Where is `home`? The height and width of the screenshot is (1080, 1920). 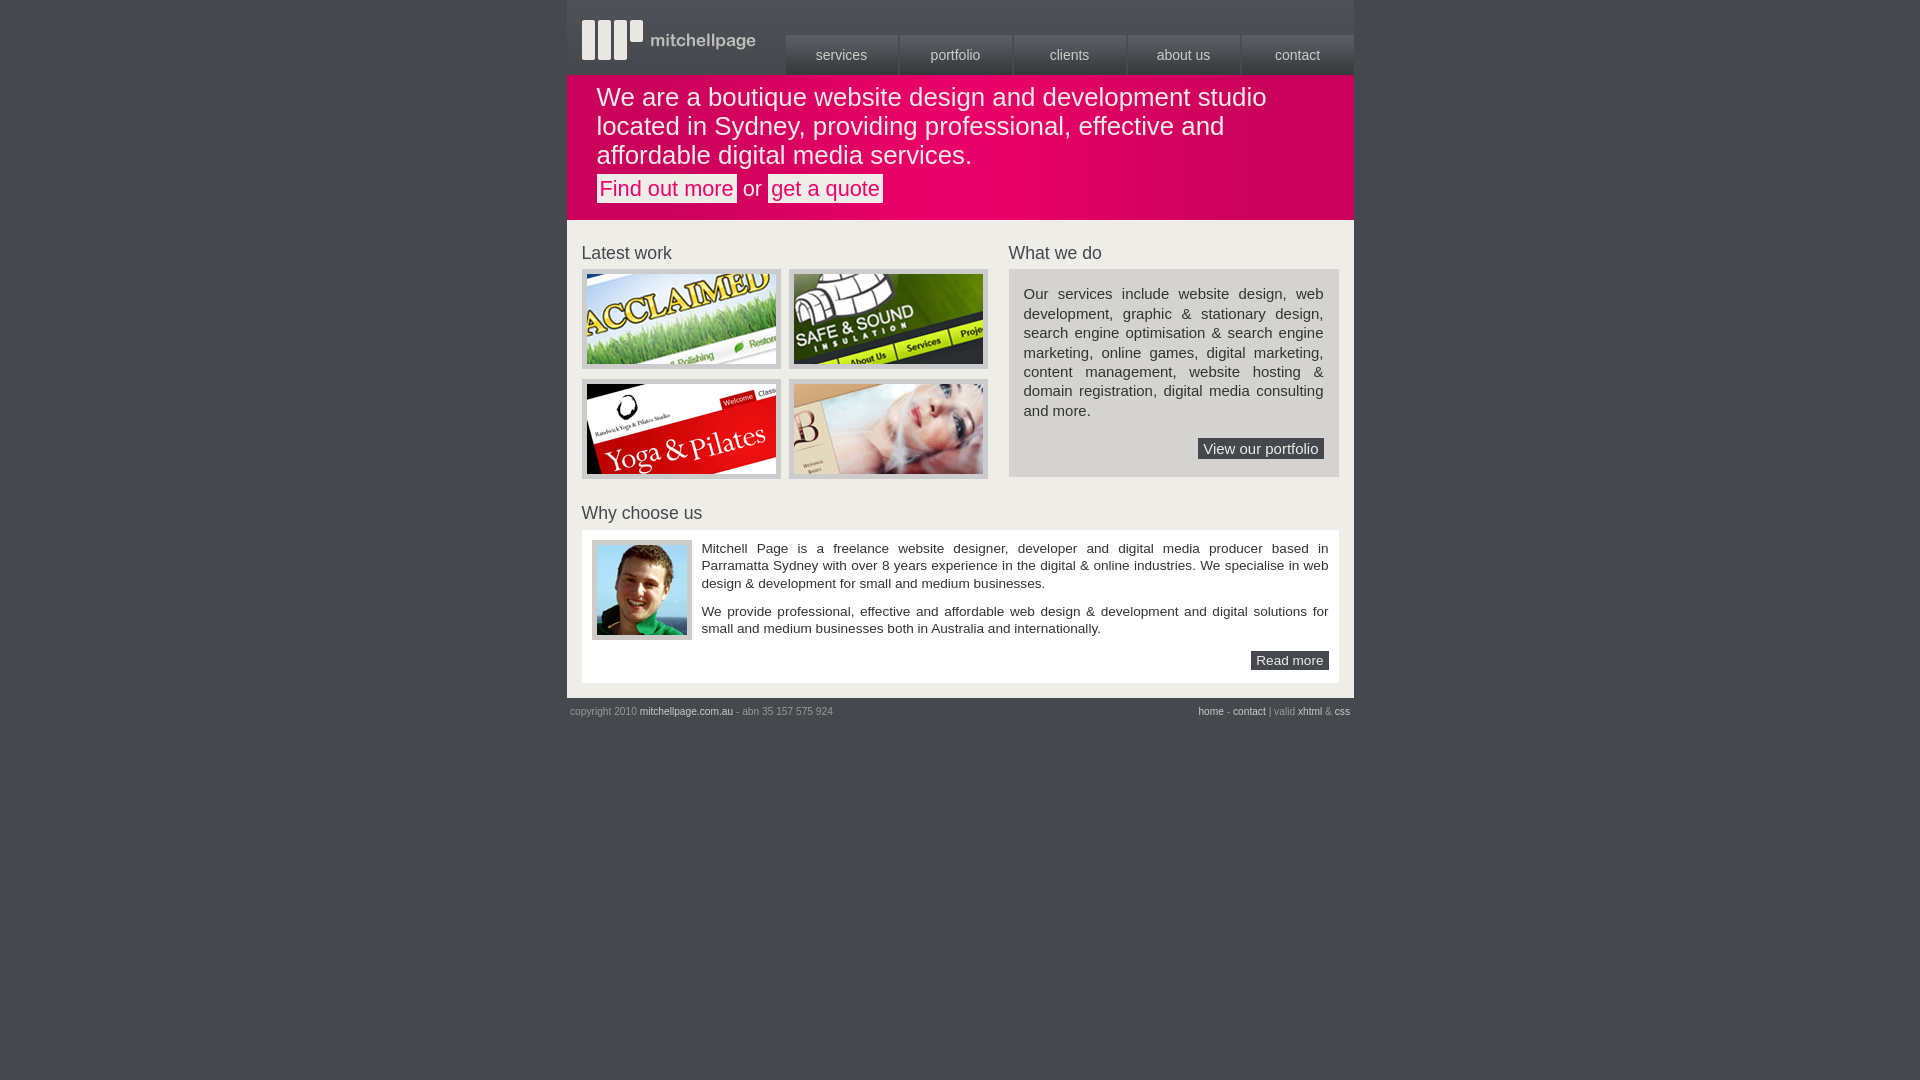 home is located at coordinates (1210, 712).